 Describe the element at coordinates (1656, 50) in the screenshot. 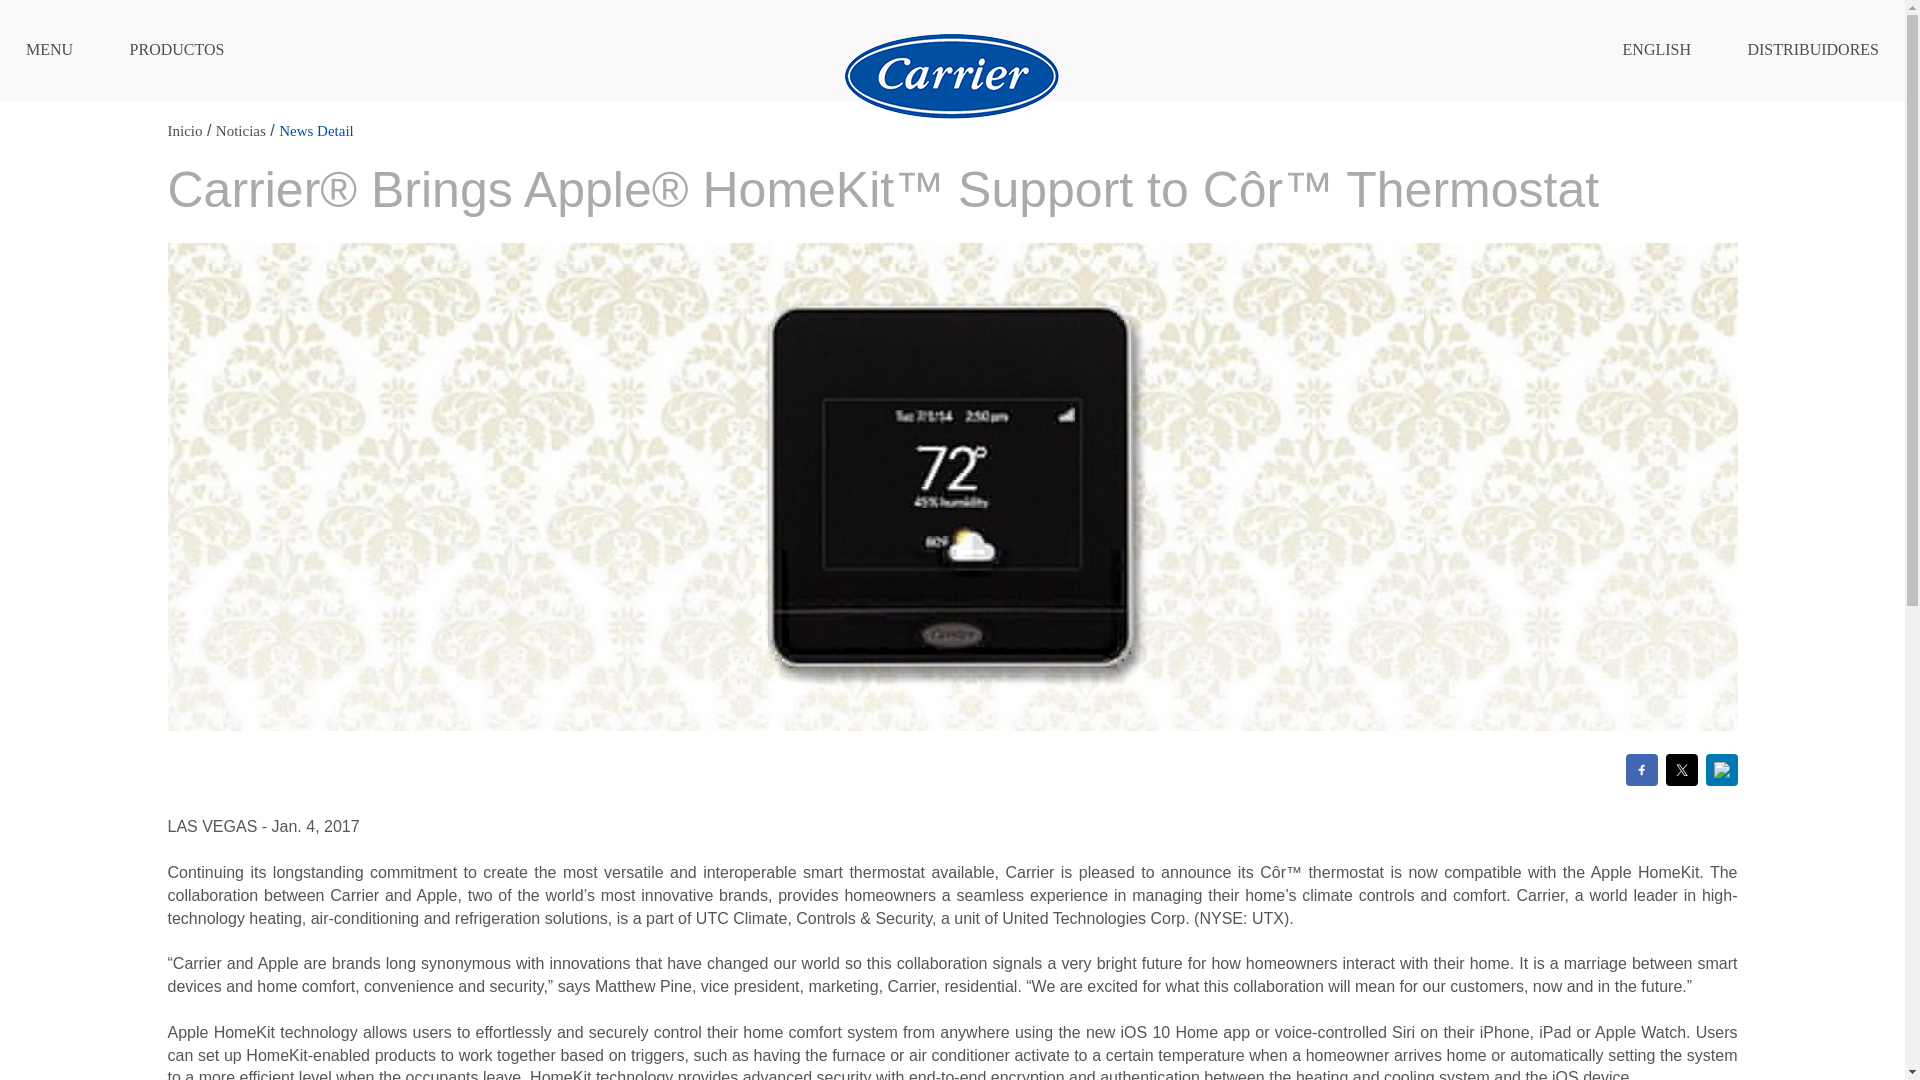

I see `ENGLISH` at that location.